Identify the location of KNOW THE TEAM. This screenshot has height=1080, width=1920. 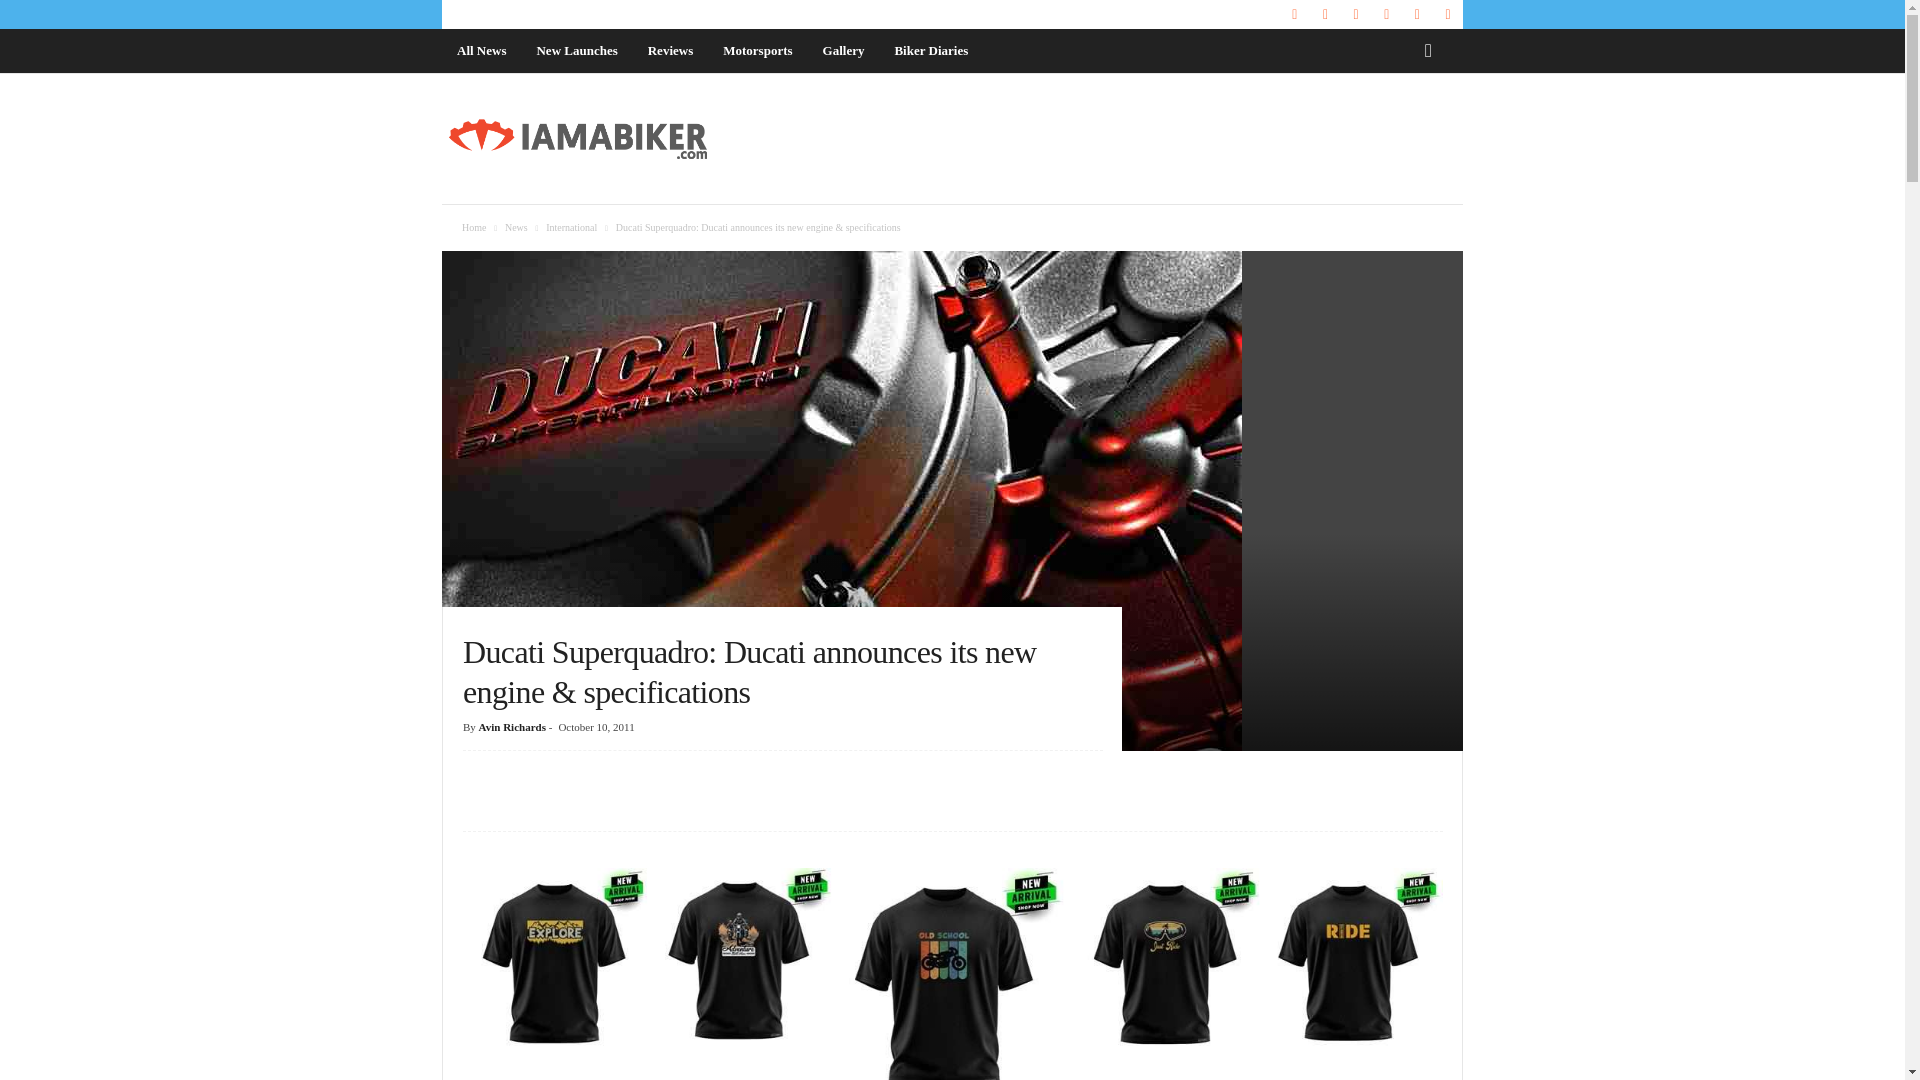
(488, 14).